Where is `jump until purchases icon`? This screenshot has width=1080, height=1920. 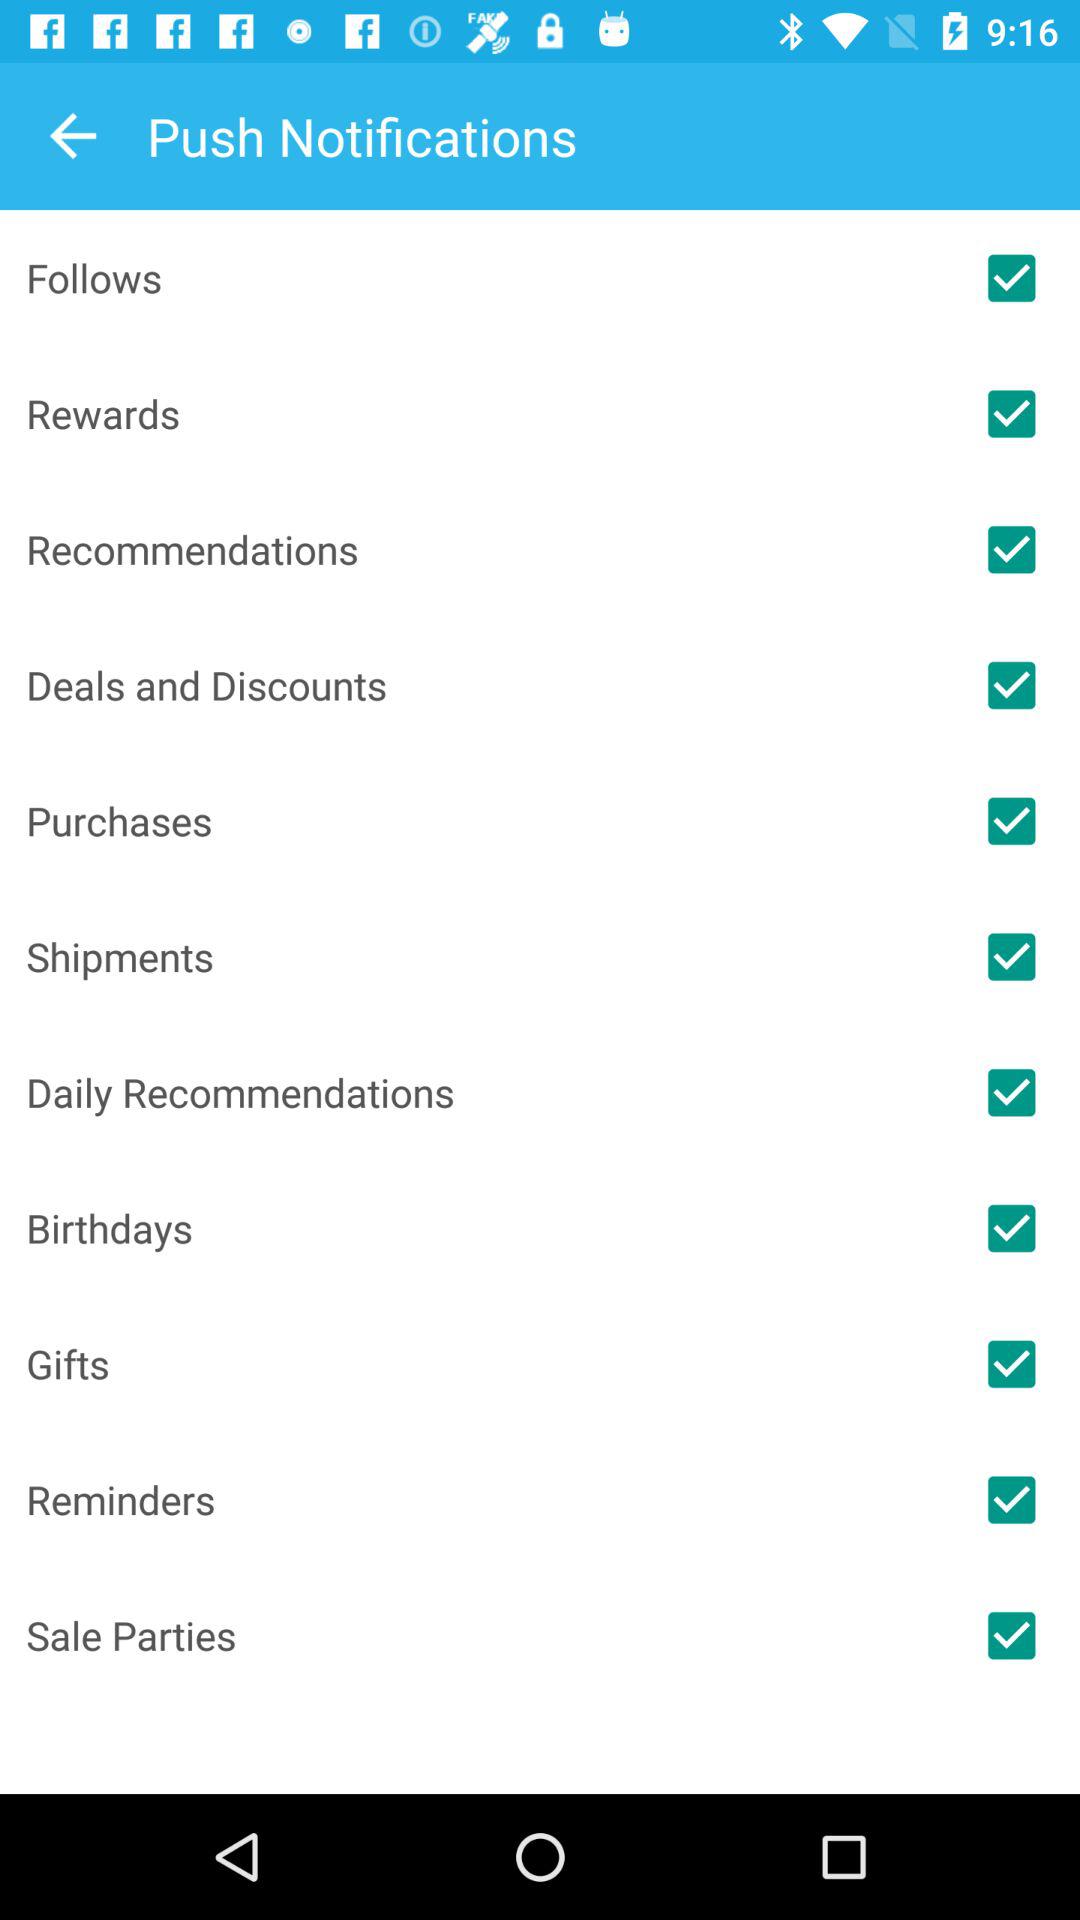 jump until purchases icon is located at coordinates (484, 820).